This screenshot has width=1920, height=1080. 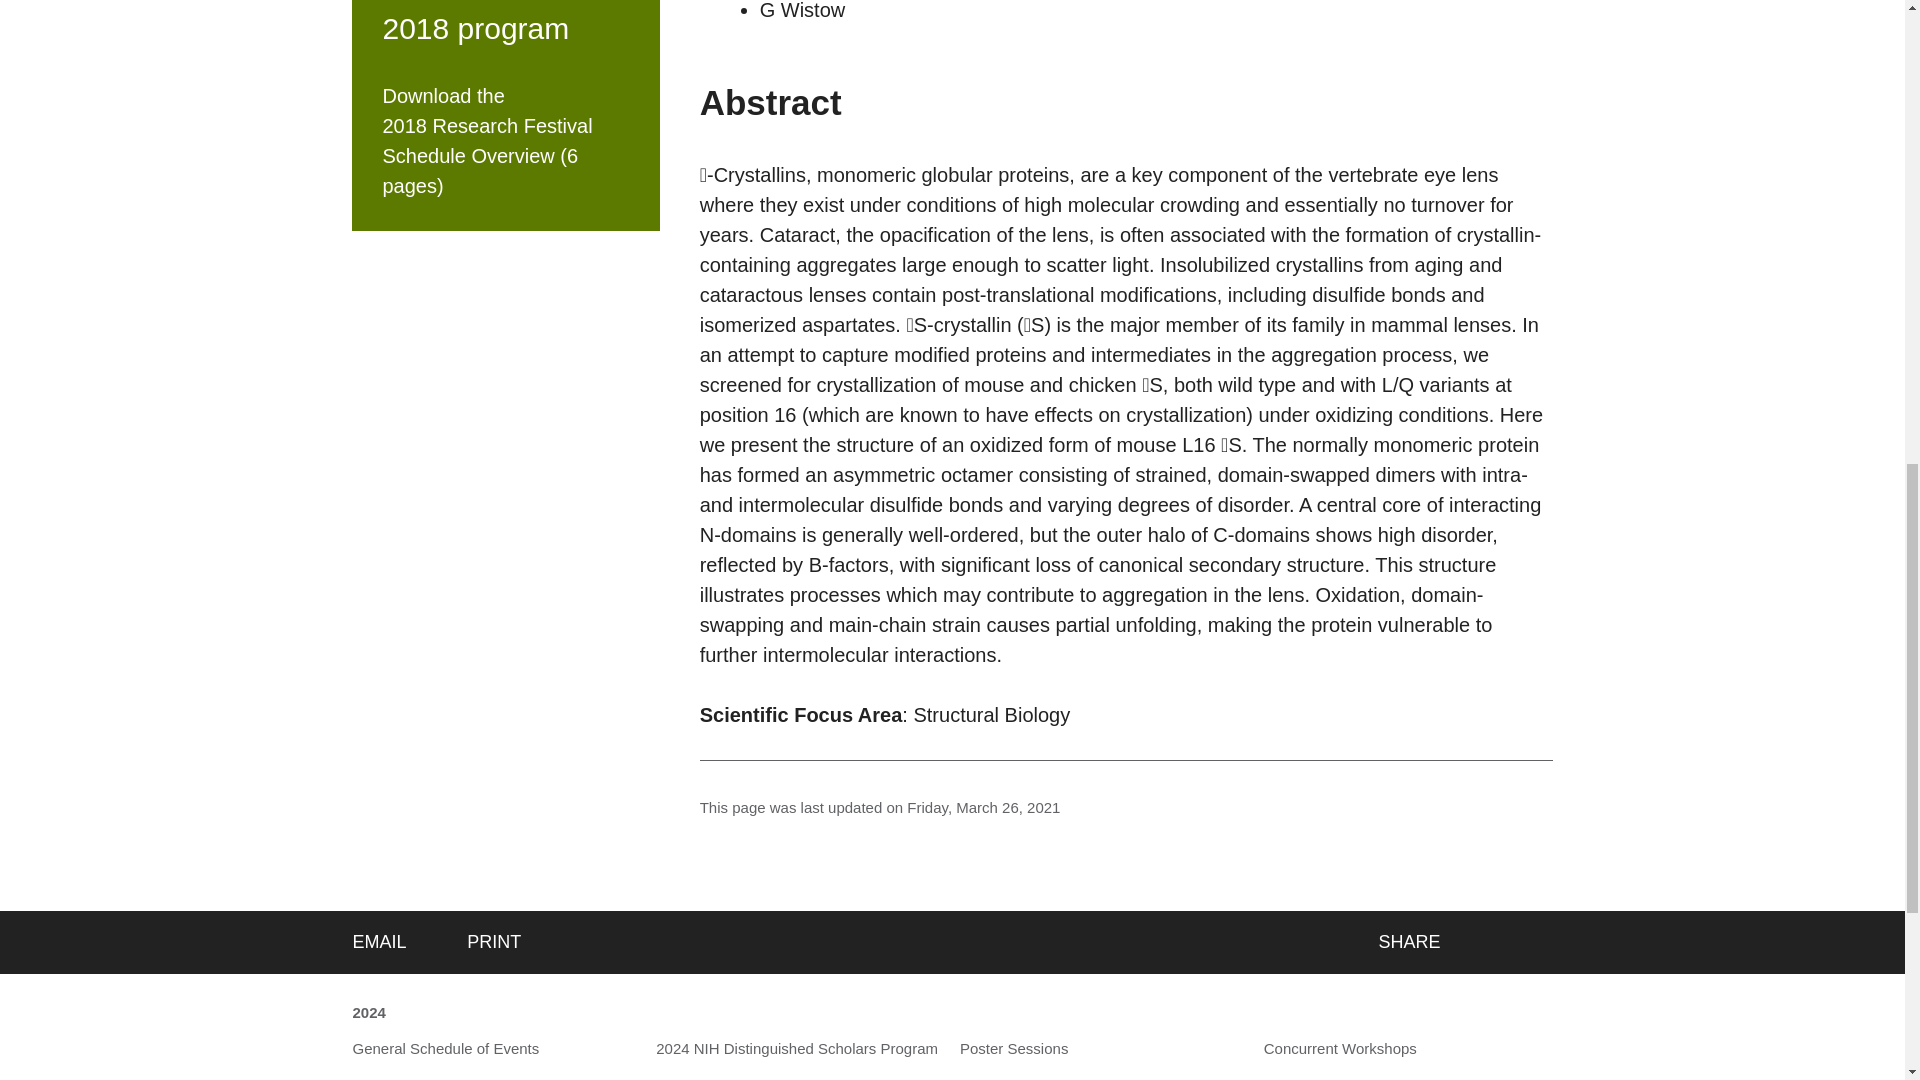 I want to click on Special Wednesday Events, so click(x=1051, y=1078).